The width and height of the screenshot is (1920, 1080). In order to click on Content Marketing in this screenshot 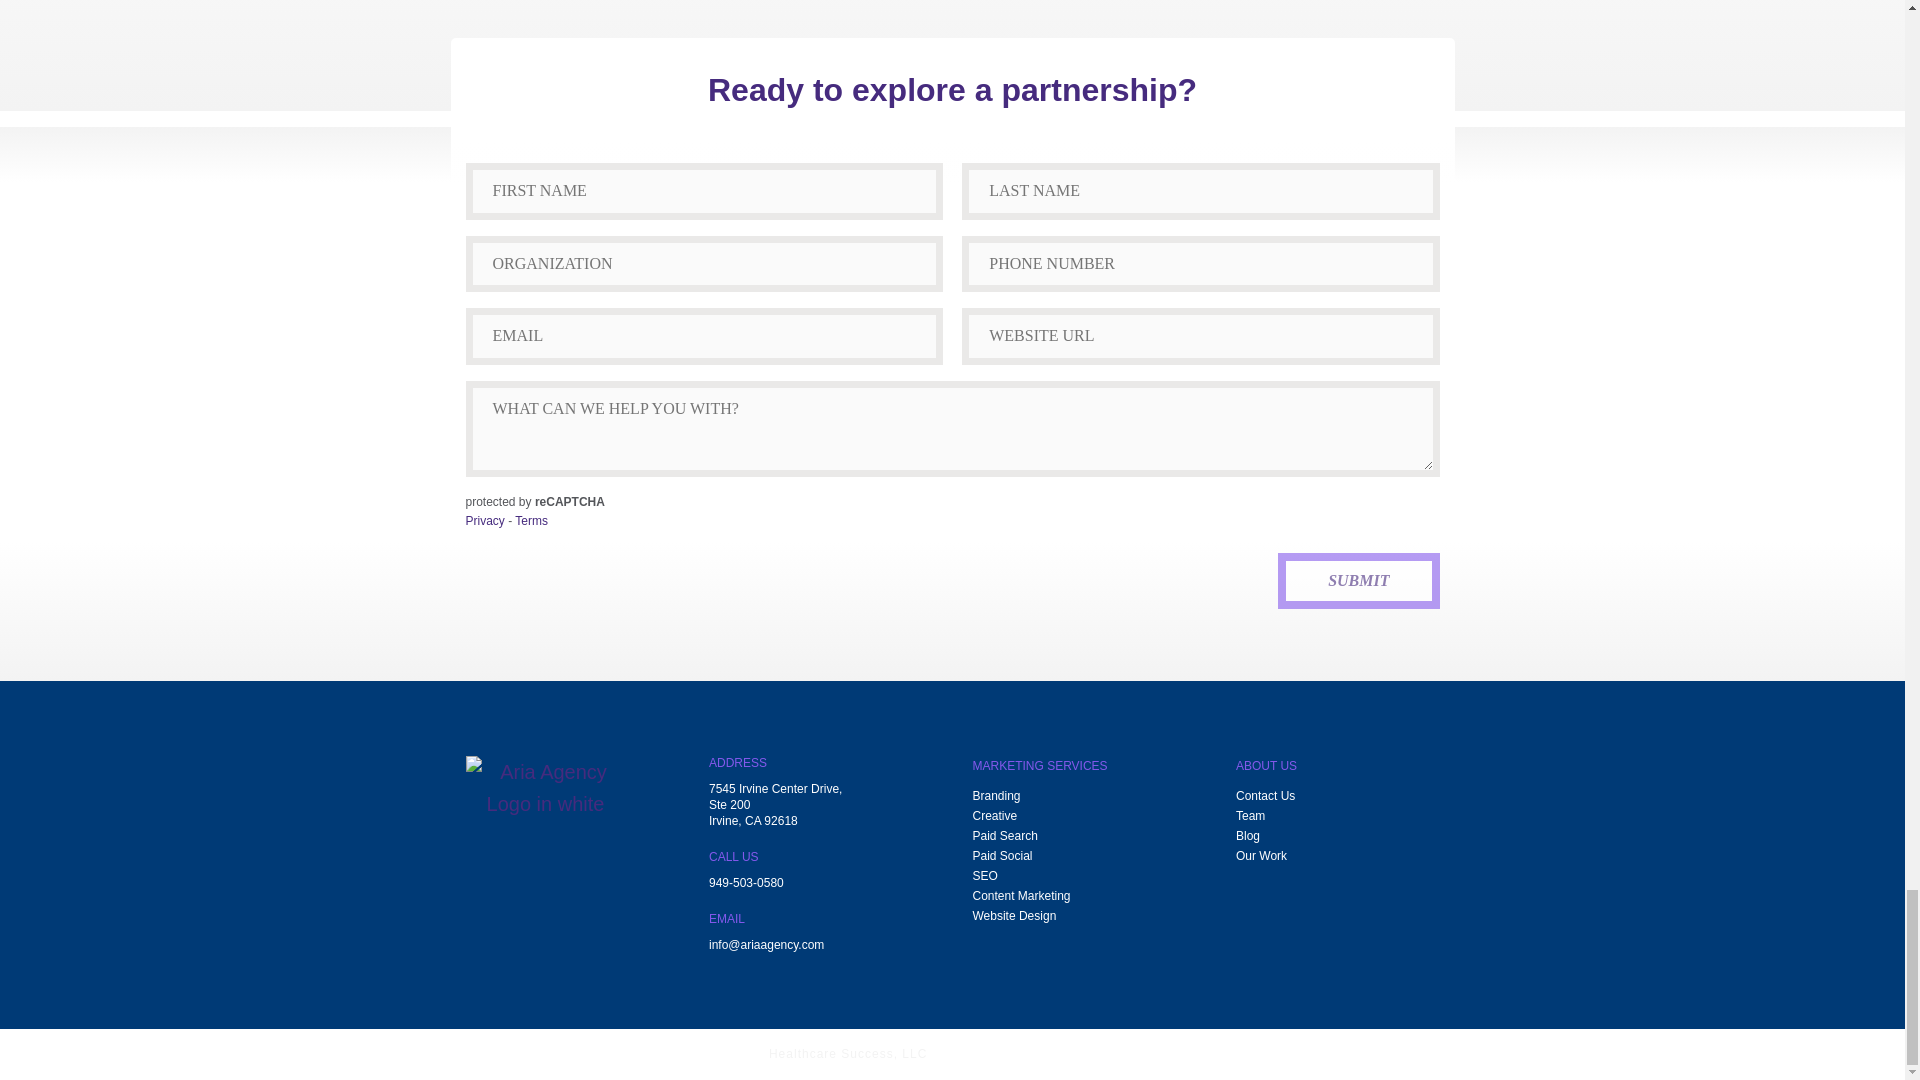, I will do `click(1020, 896)`.